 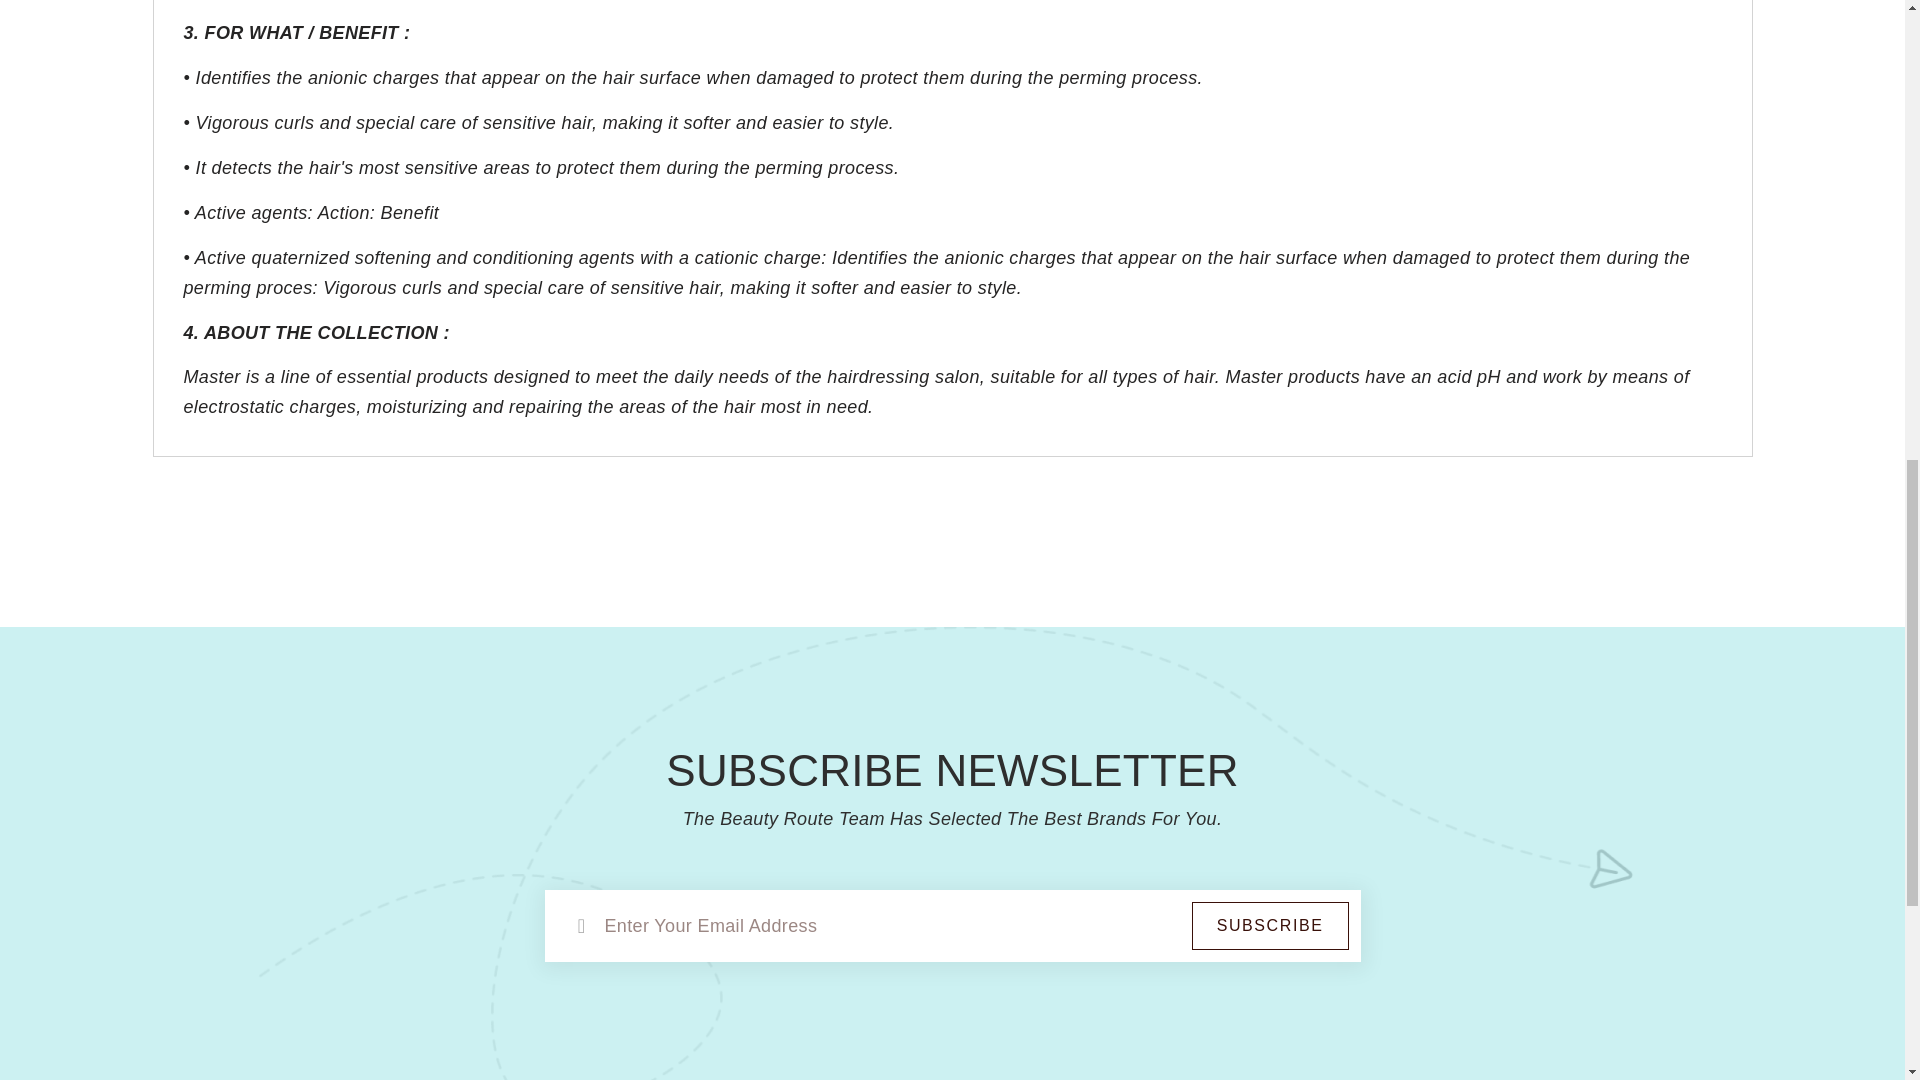 What do you see at coordinates (1270, 926) in the screenshot?
I see `SUBSCRIBE` at bounding box center [1270, 926].